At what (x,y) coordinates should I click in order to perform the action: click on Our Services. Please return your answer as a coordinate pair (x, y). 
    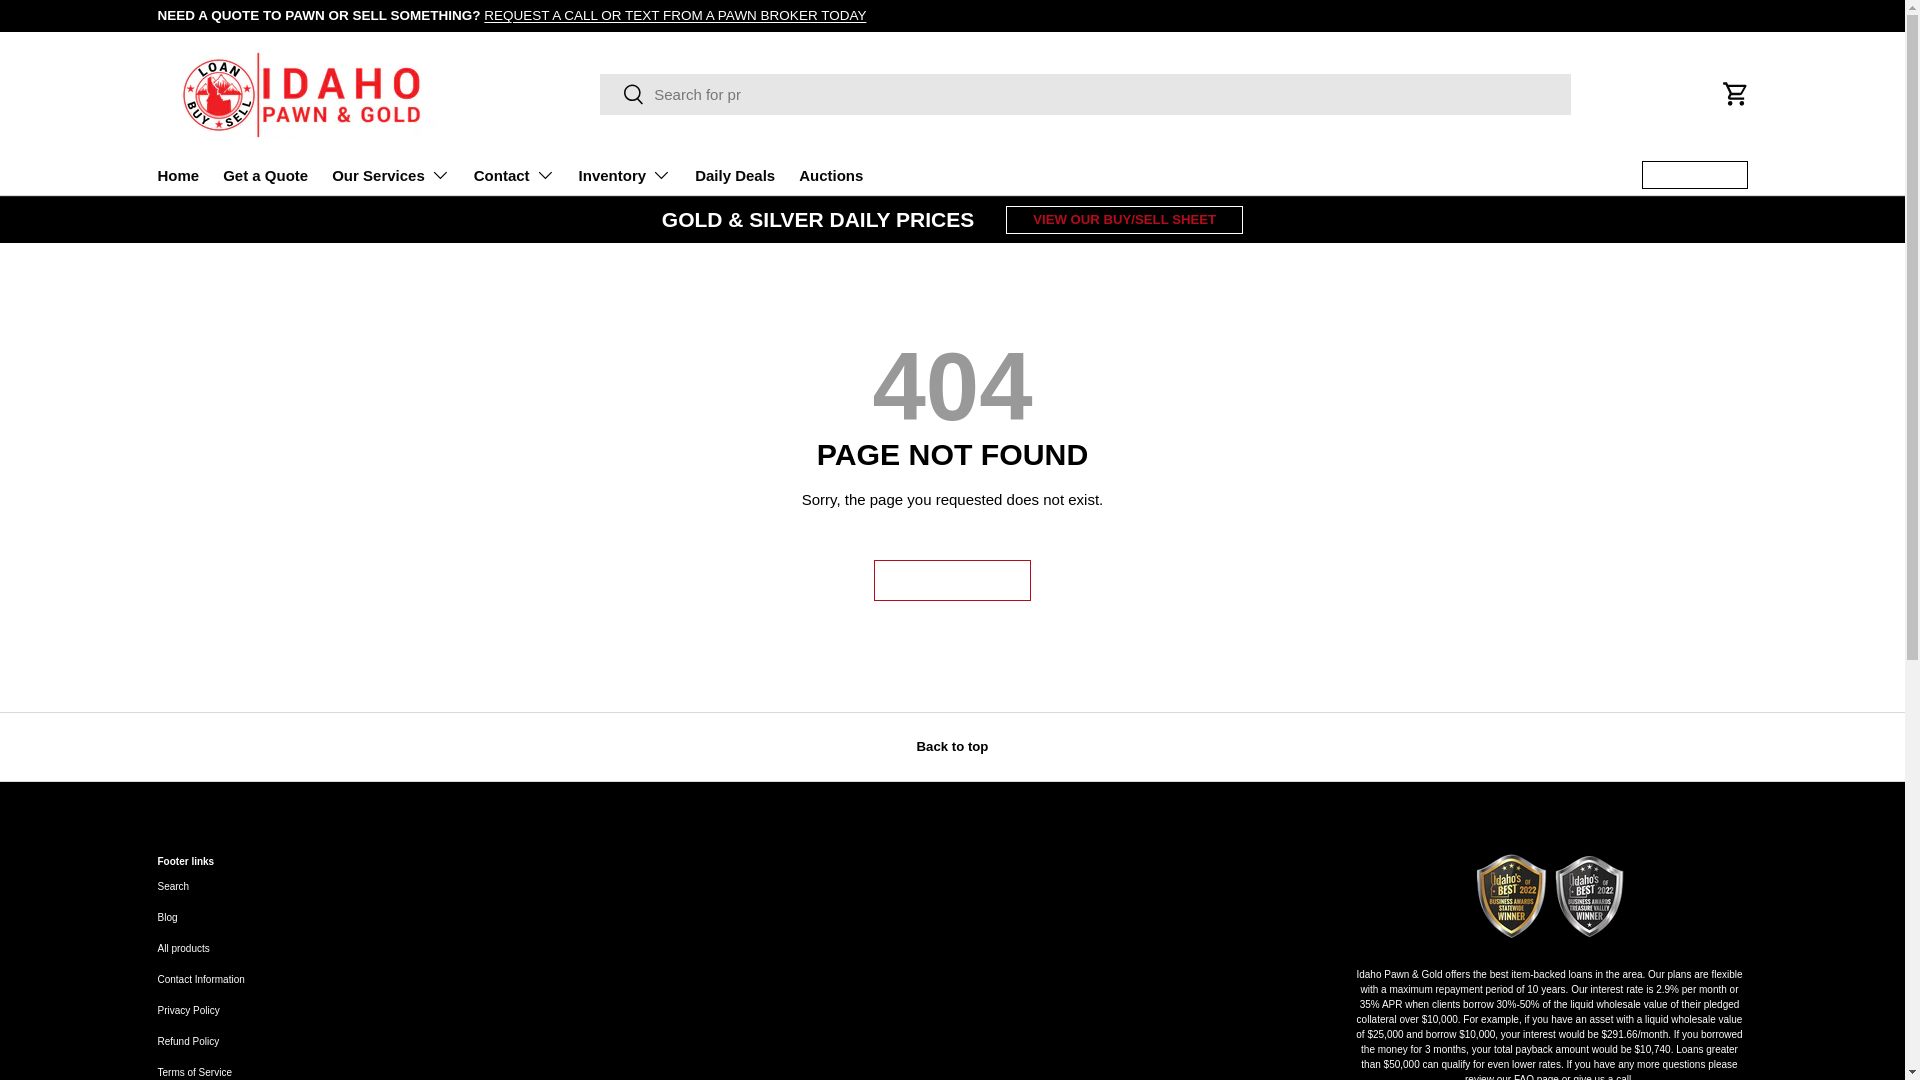
    Looking at the image, I should click on (390, 175).